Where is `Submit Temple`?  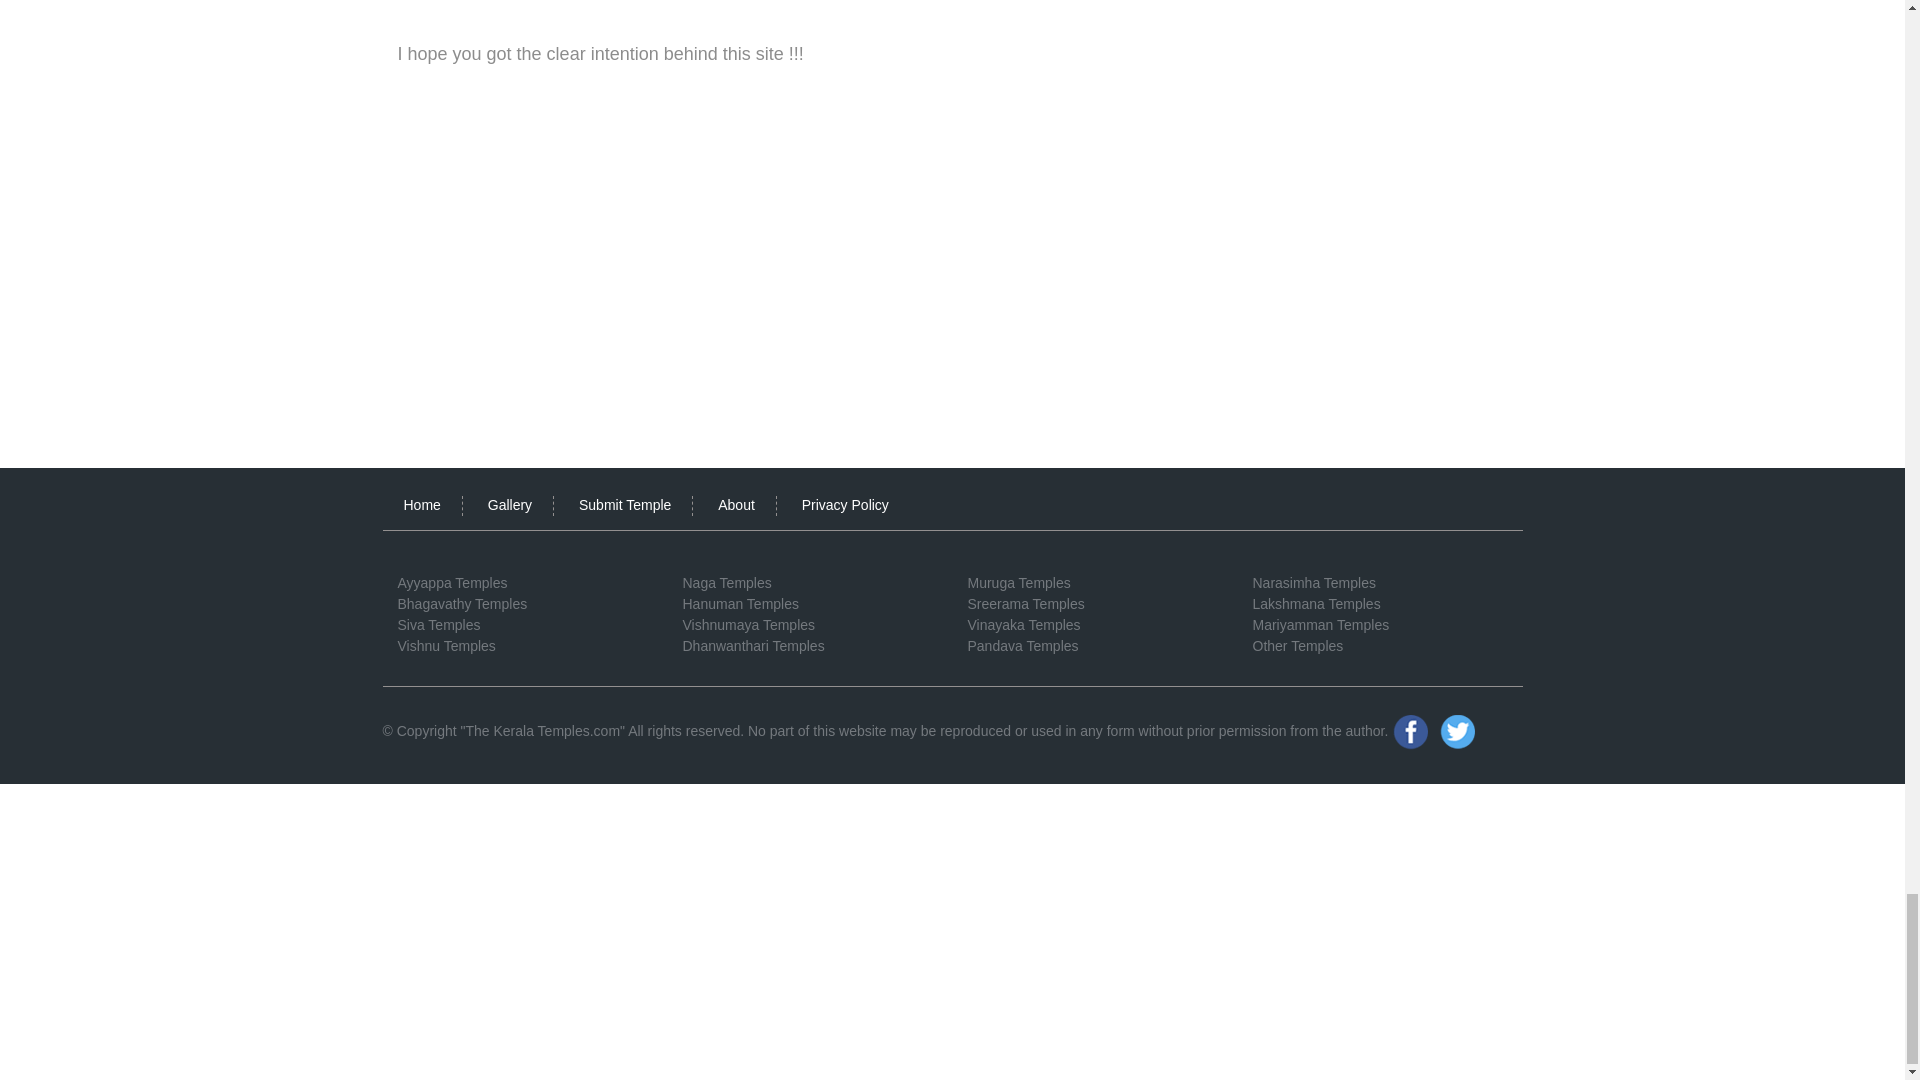
Submit Temple is located at coordinates (624, 504).